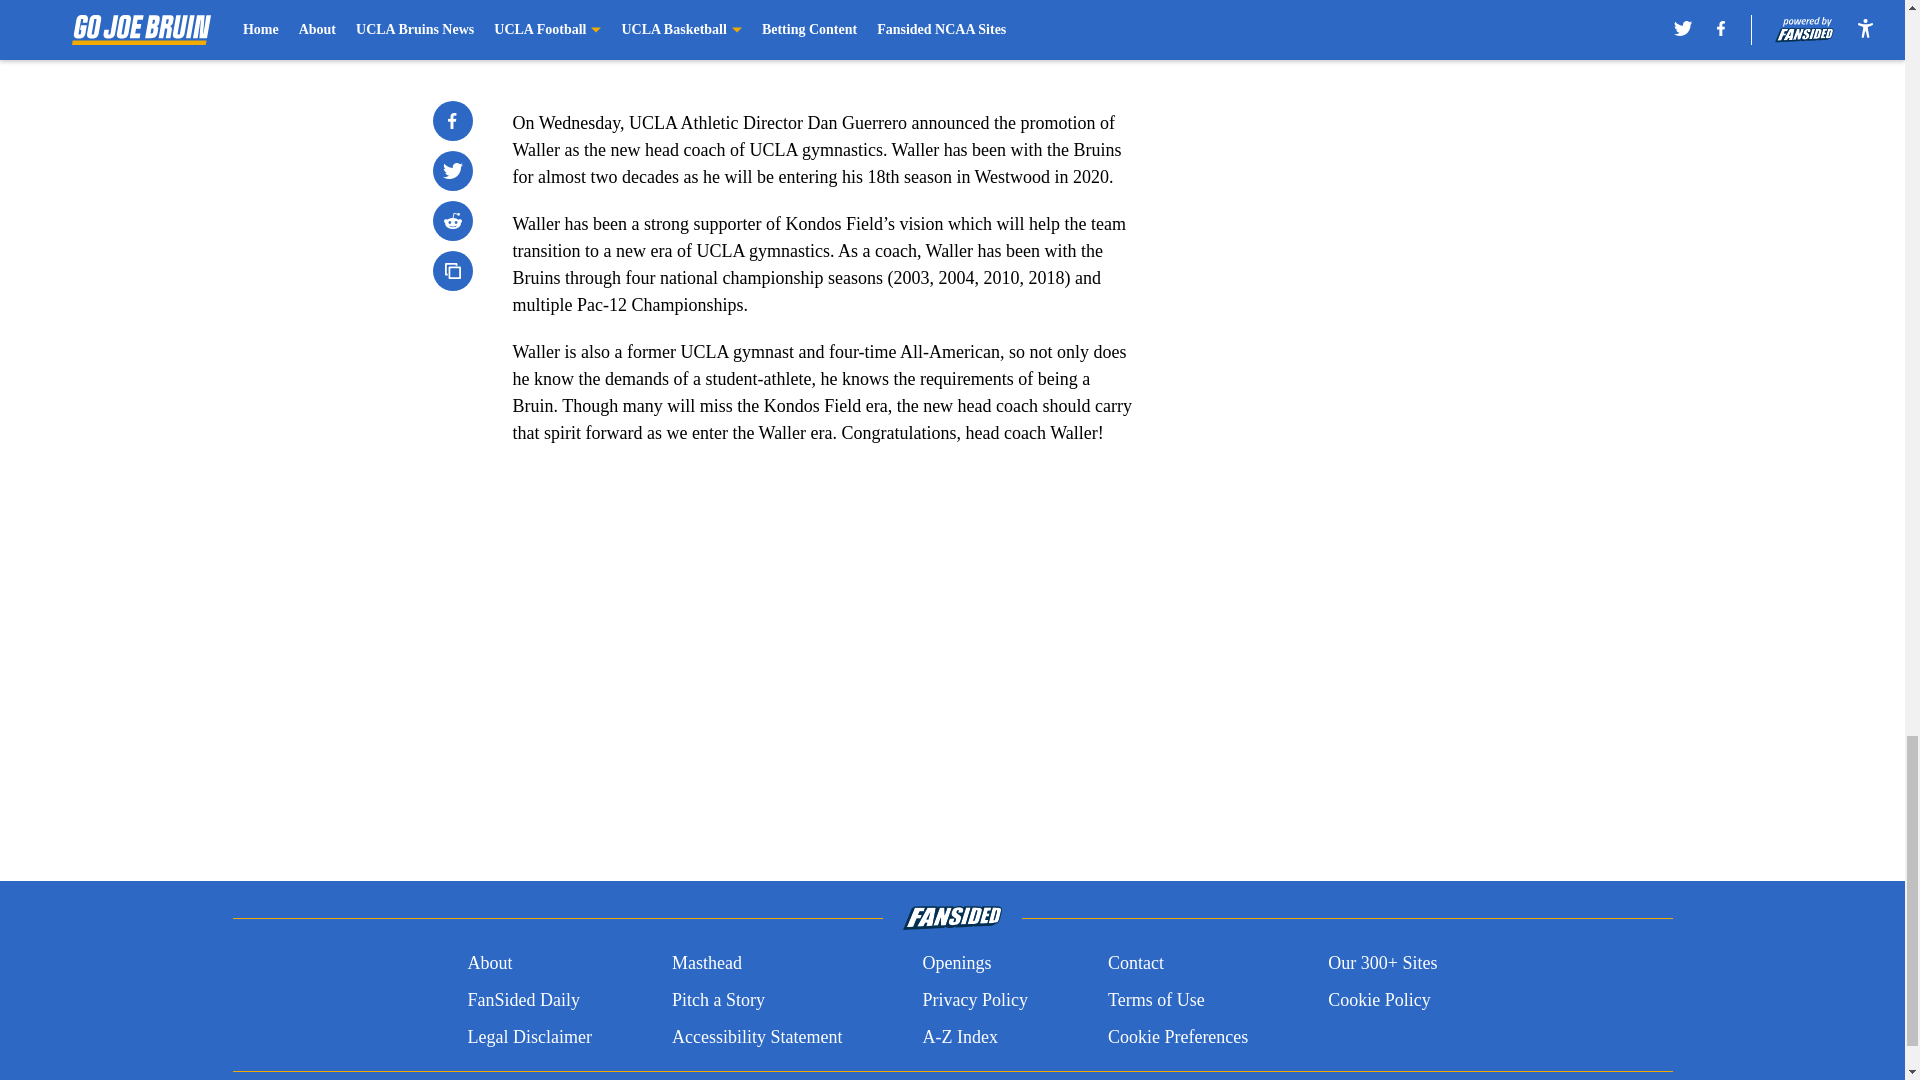 Image resolution: width=1920 pixels, height=1080 pixels. What do you see at coordinates (974, 1000) in the screenshot?
I see `Privacy Policy` at bounding box center [974, 1000].